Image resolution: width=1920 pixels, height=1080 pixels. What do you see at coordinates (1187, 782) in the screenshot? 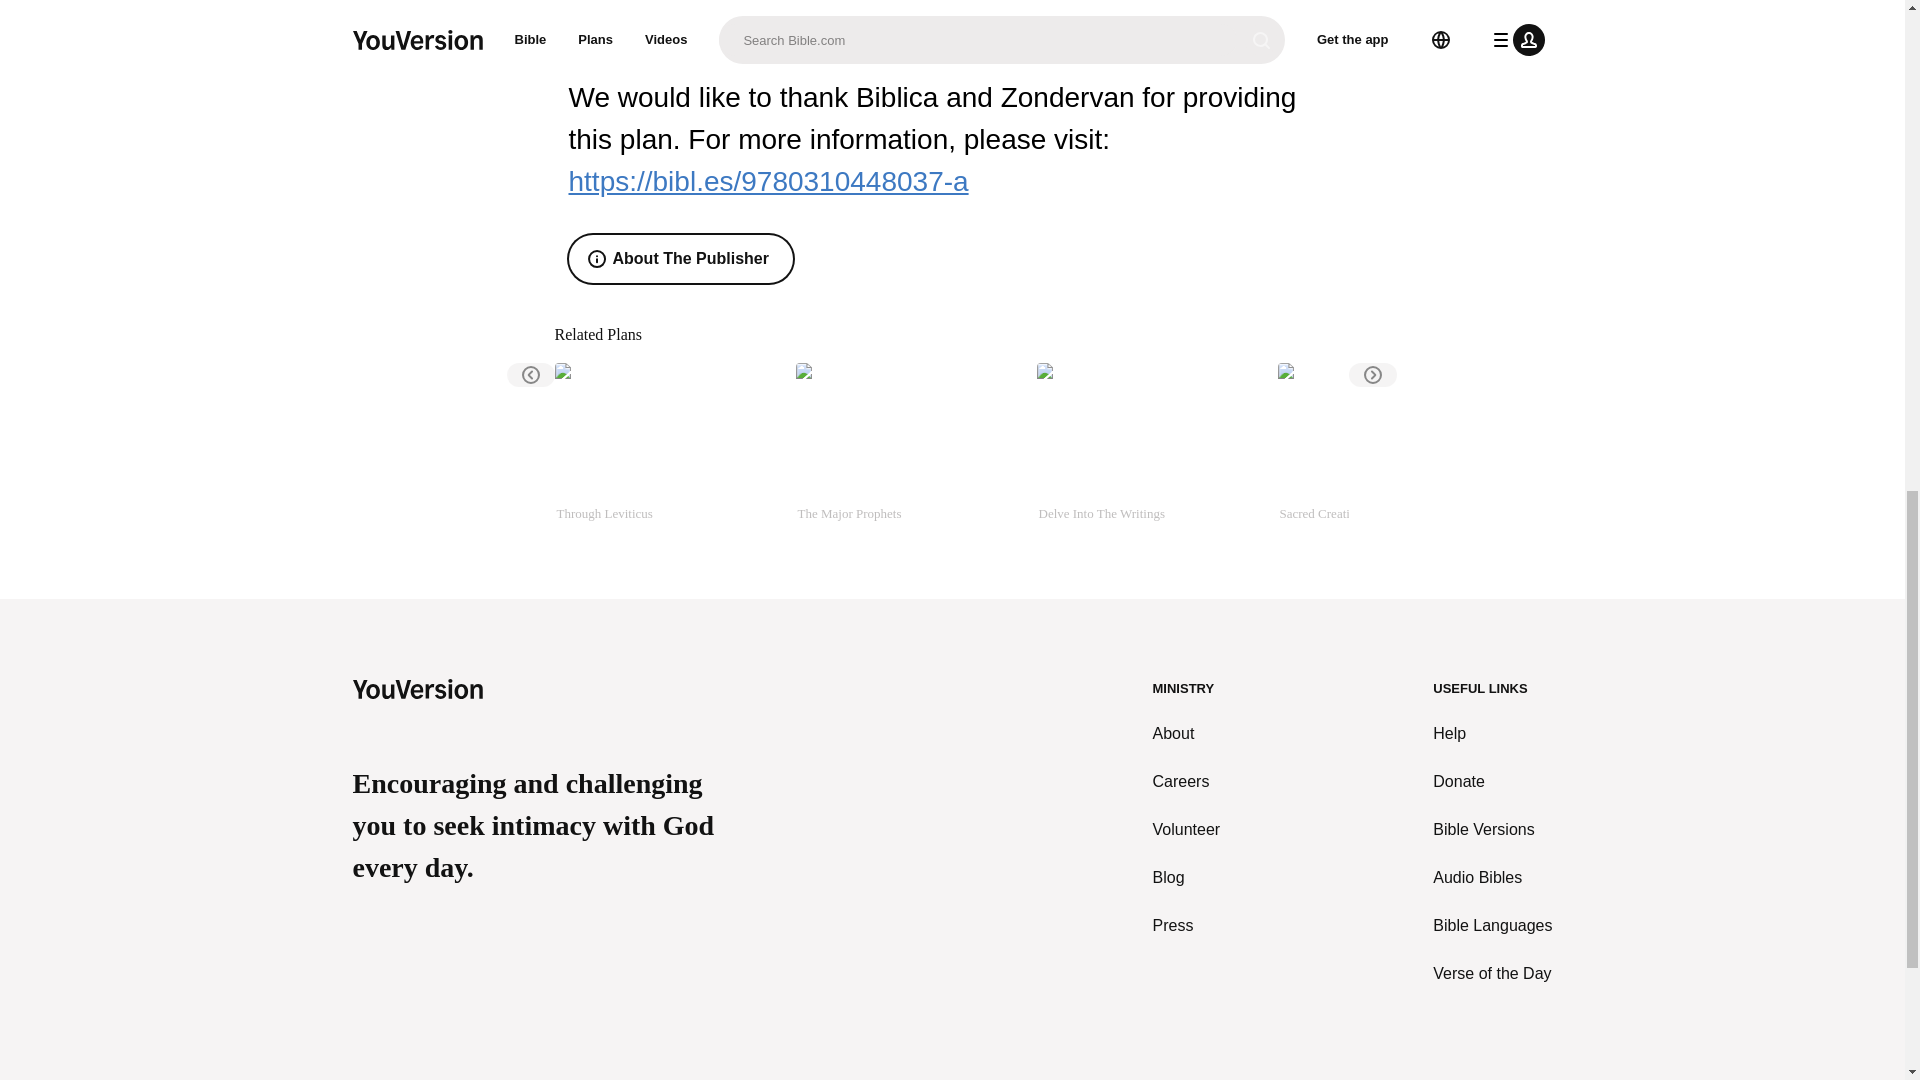
I see `Careers` at bounding box center [1187, 782].